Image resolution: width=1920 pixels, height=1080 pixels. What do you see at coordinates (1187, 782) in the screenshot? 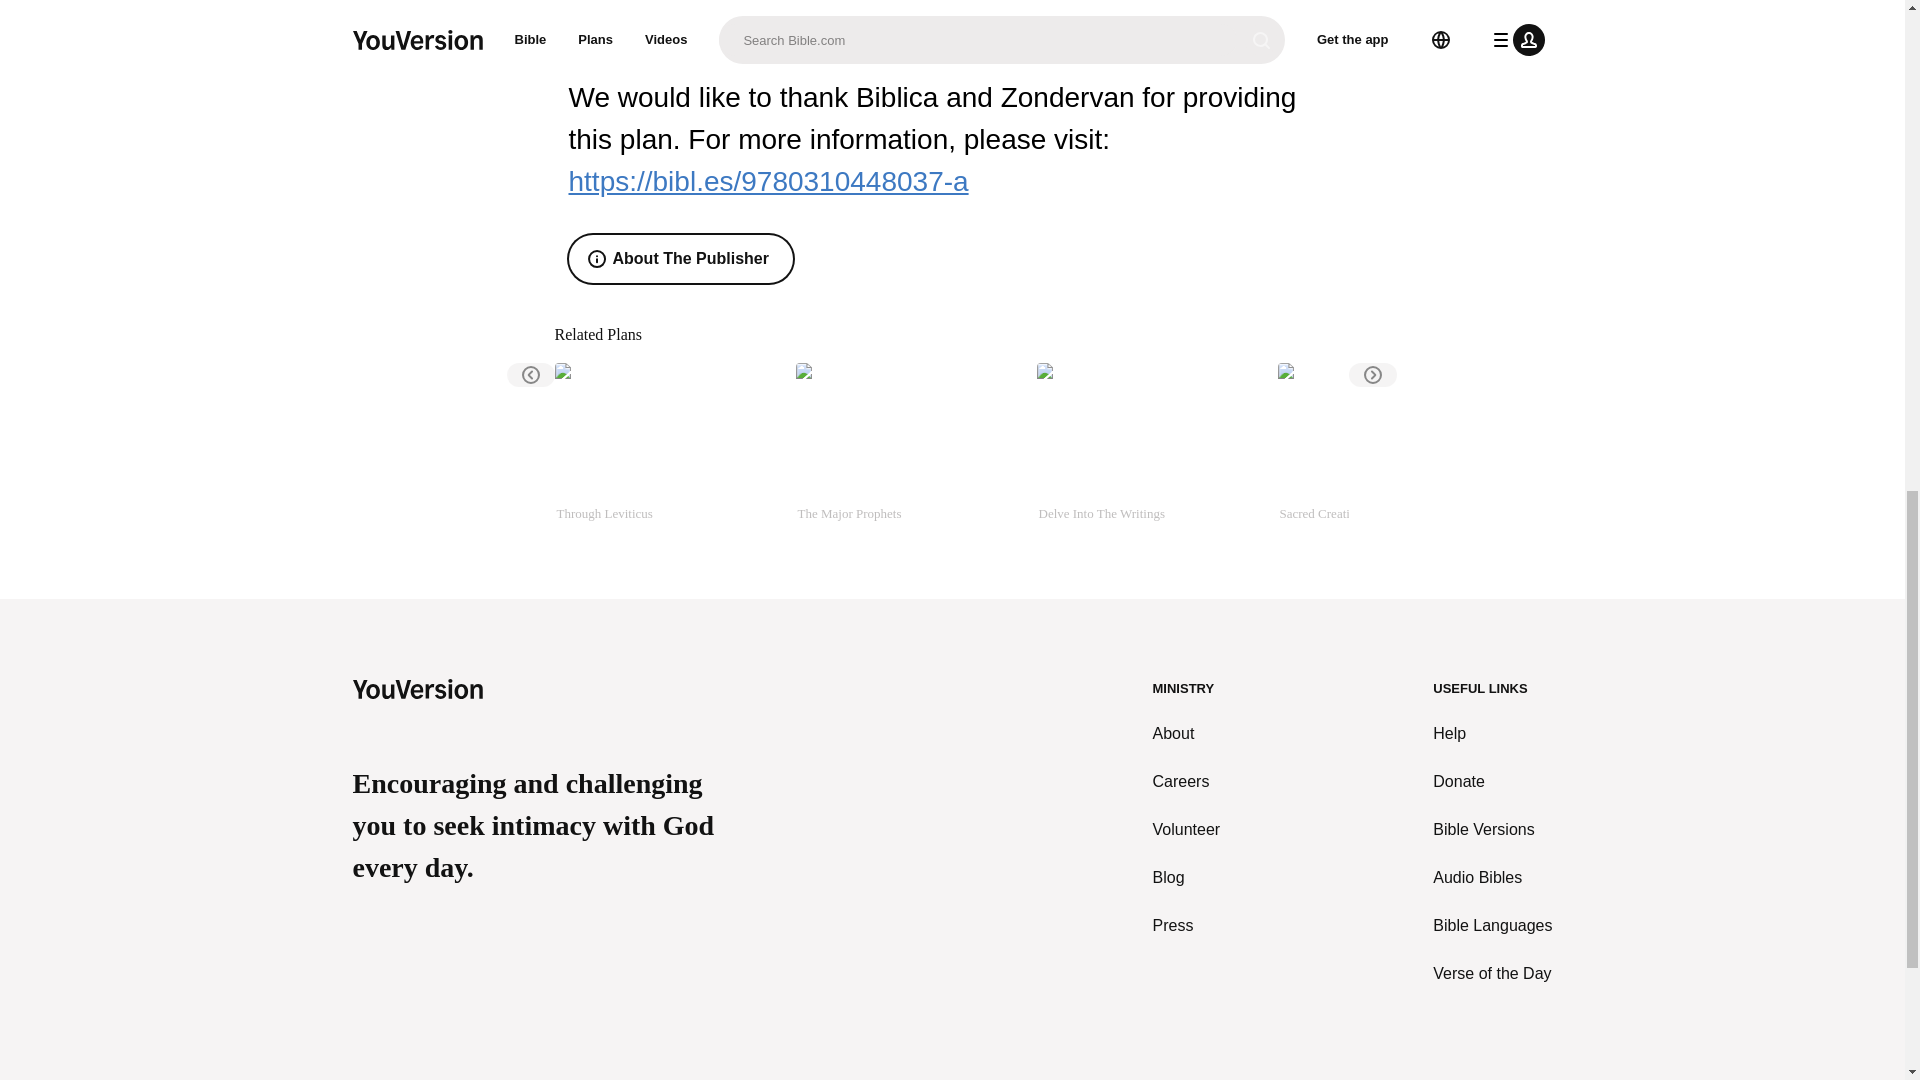
I see `Careers` at bounding box center [1187, 782].